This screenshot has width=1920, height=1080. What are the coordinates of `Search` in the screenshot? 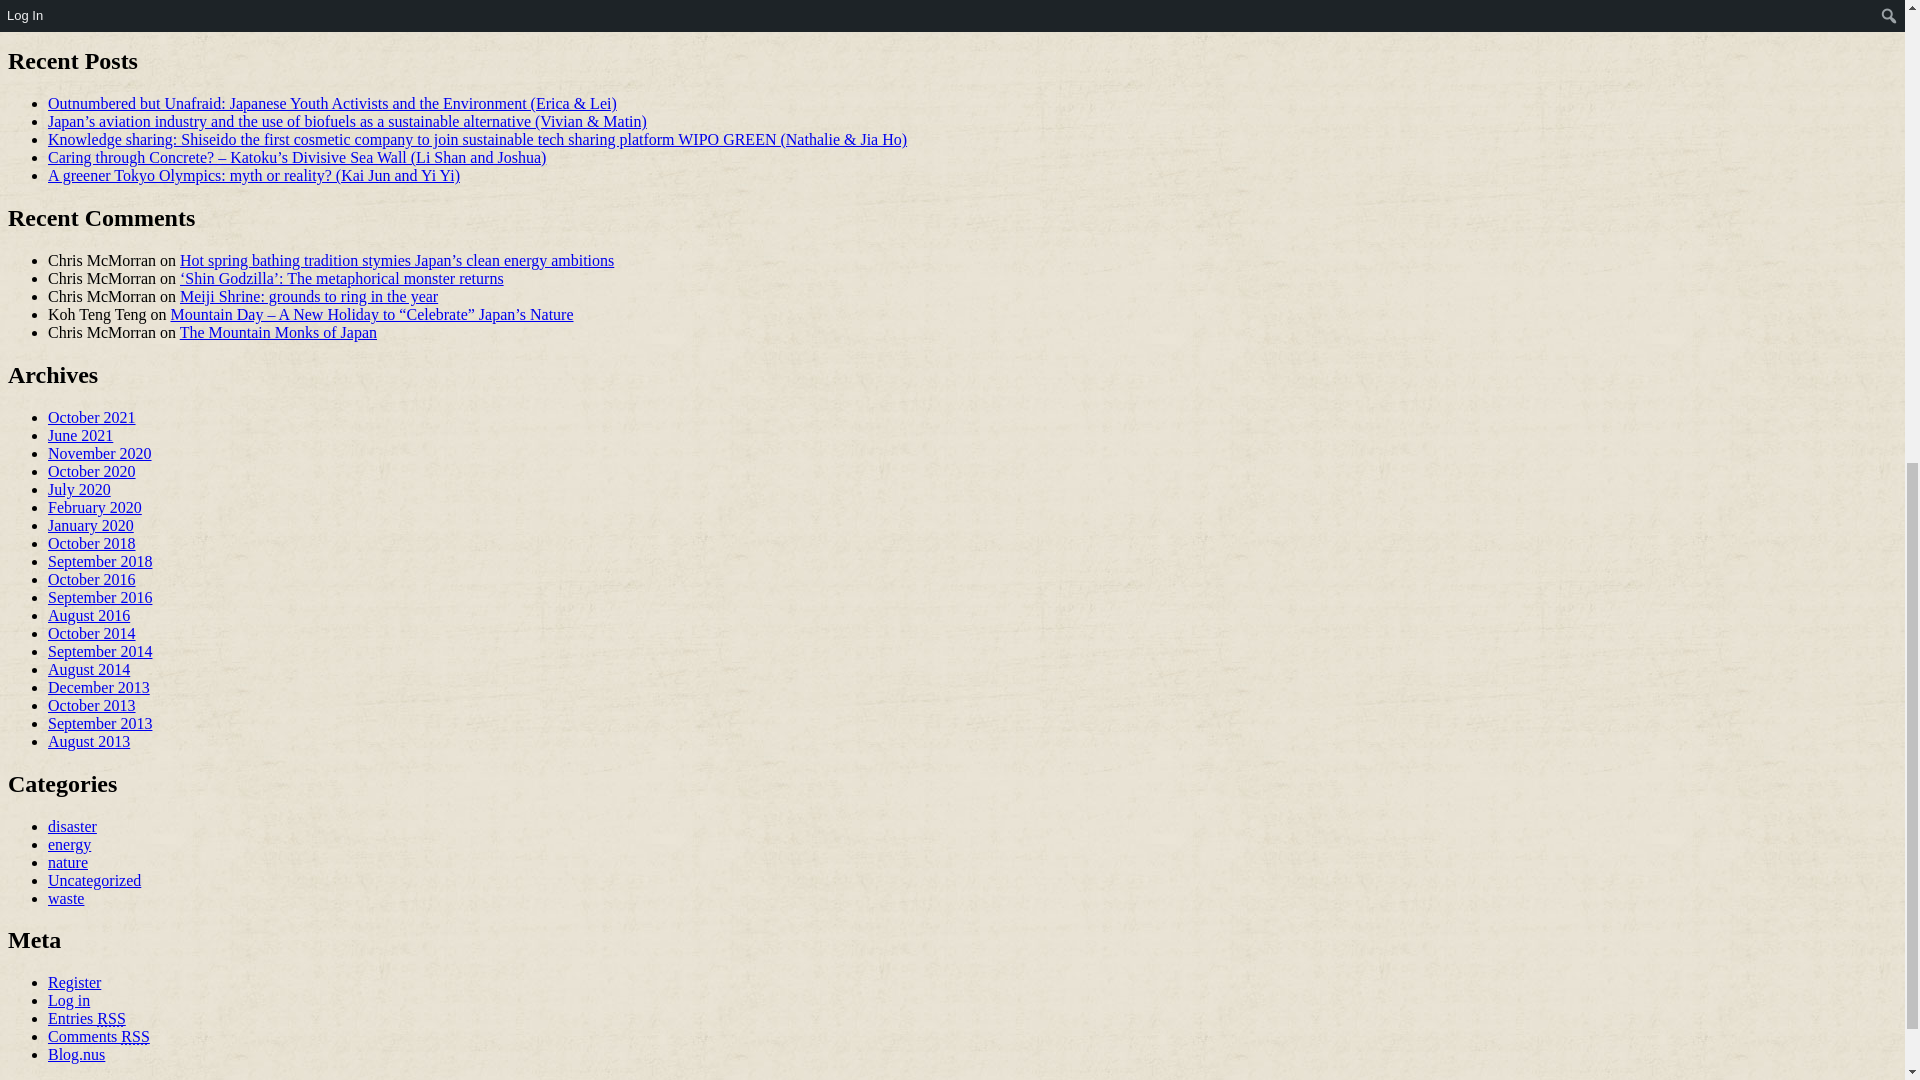 It's located at (218, 17).